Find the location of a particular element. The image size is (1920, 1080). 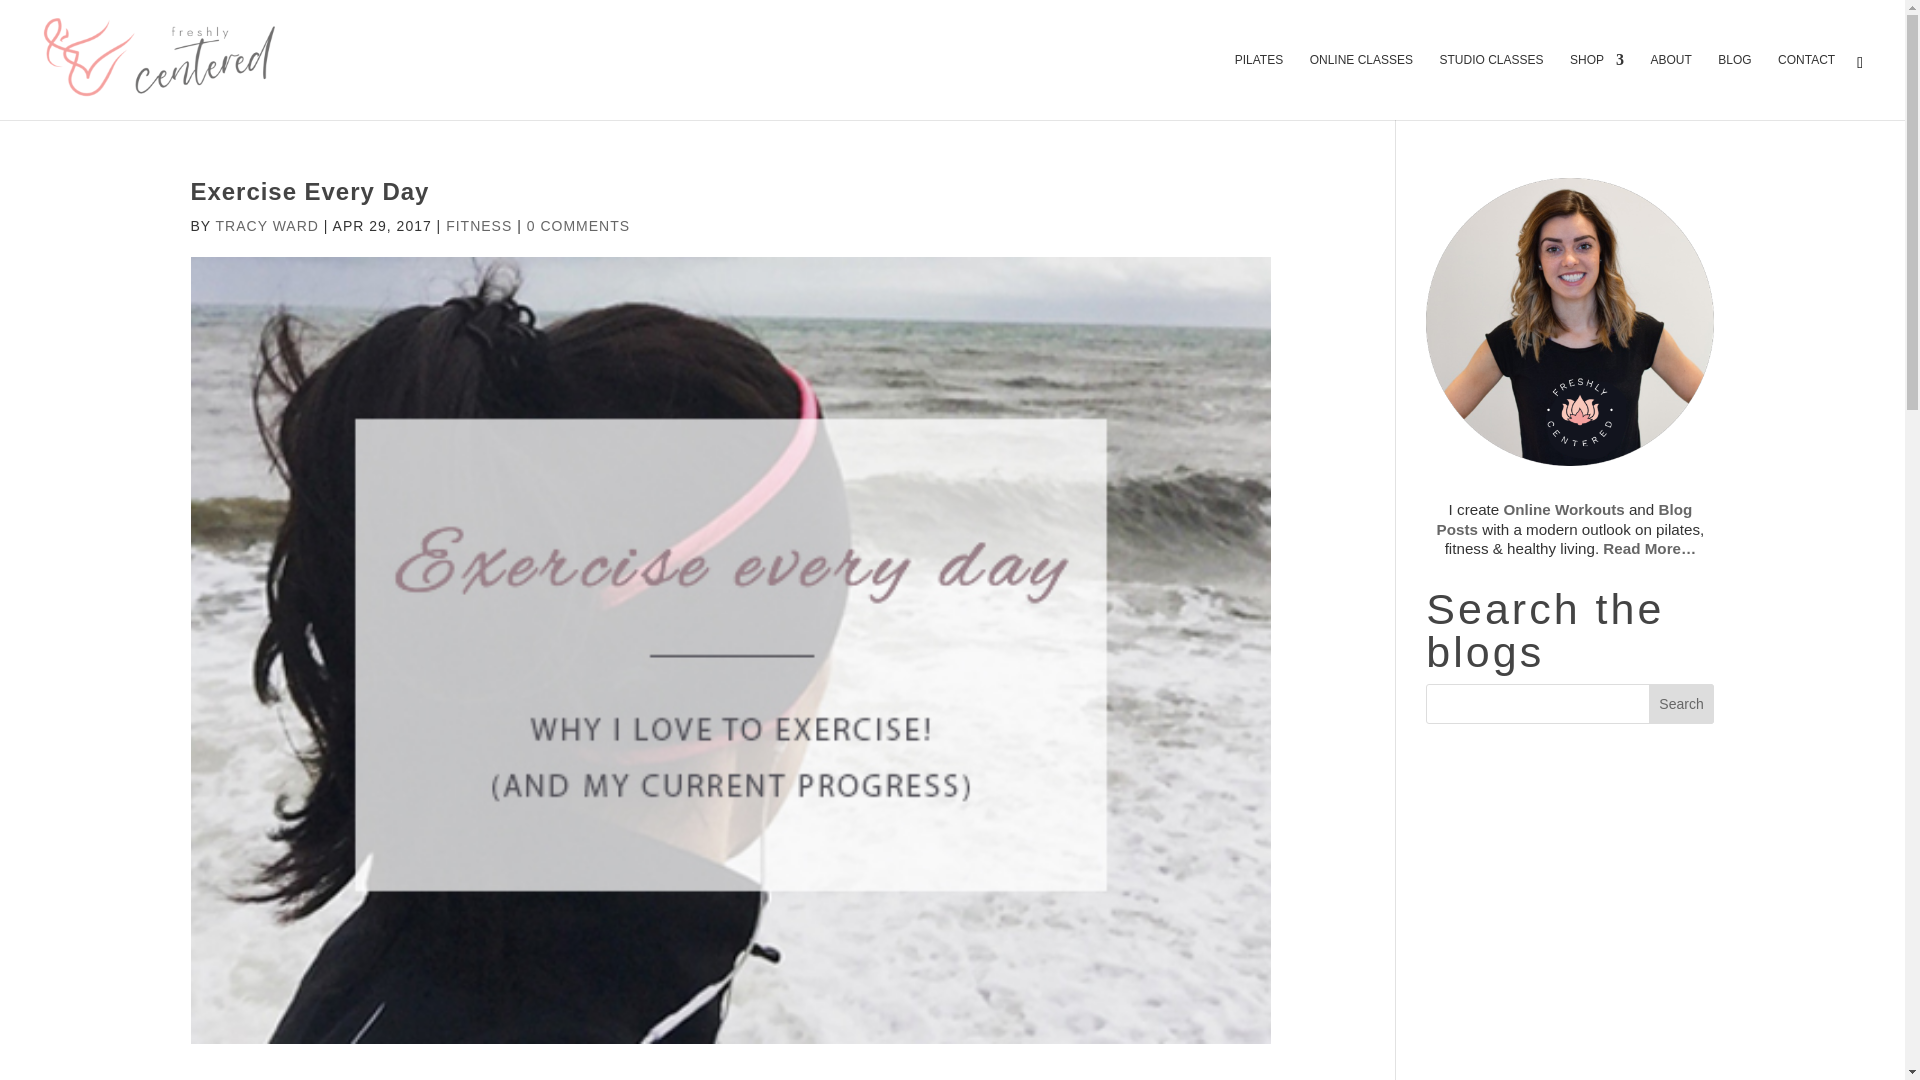

PILATES is located at coordinates (1258, 86).